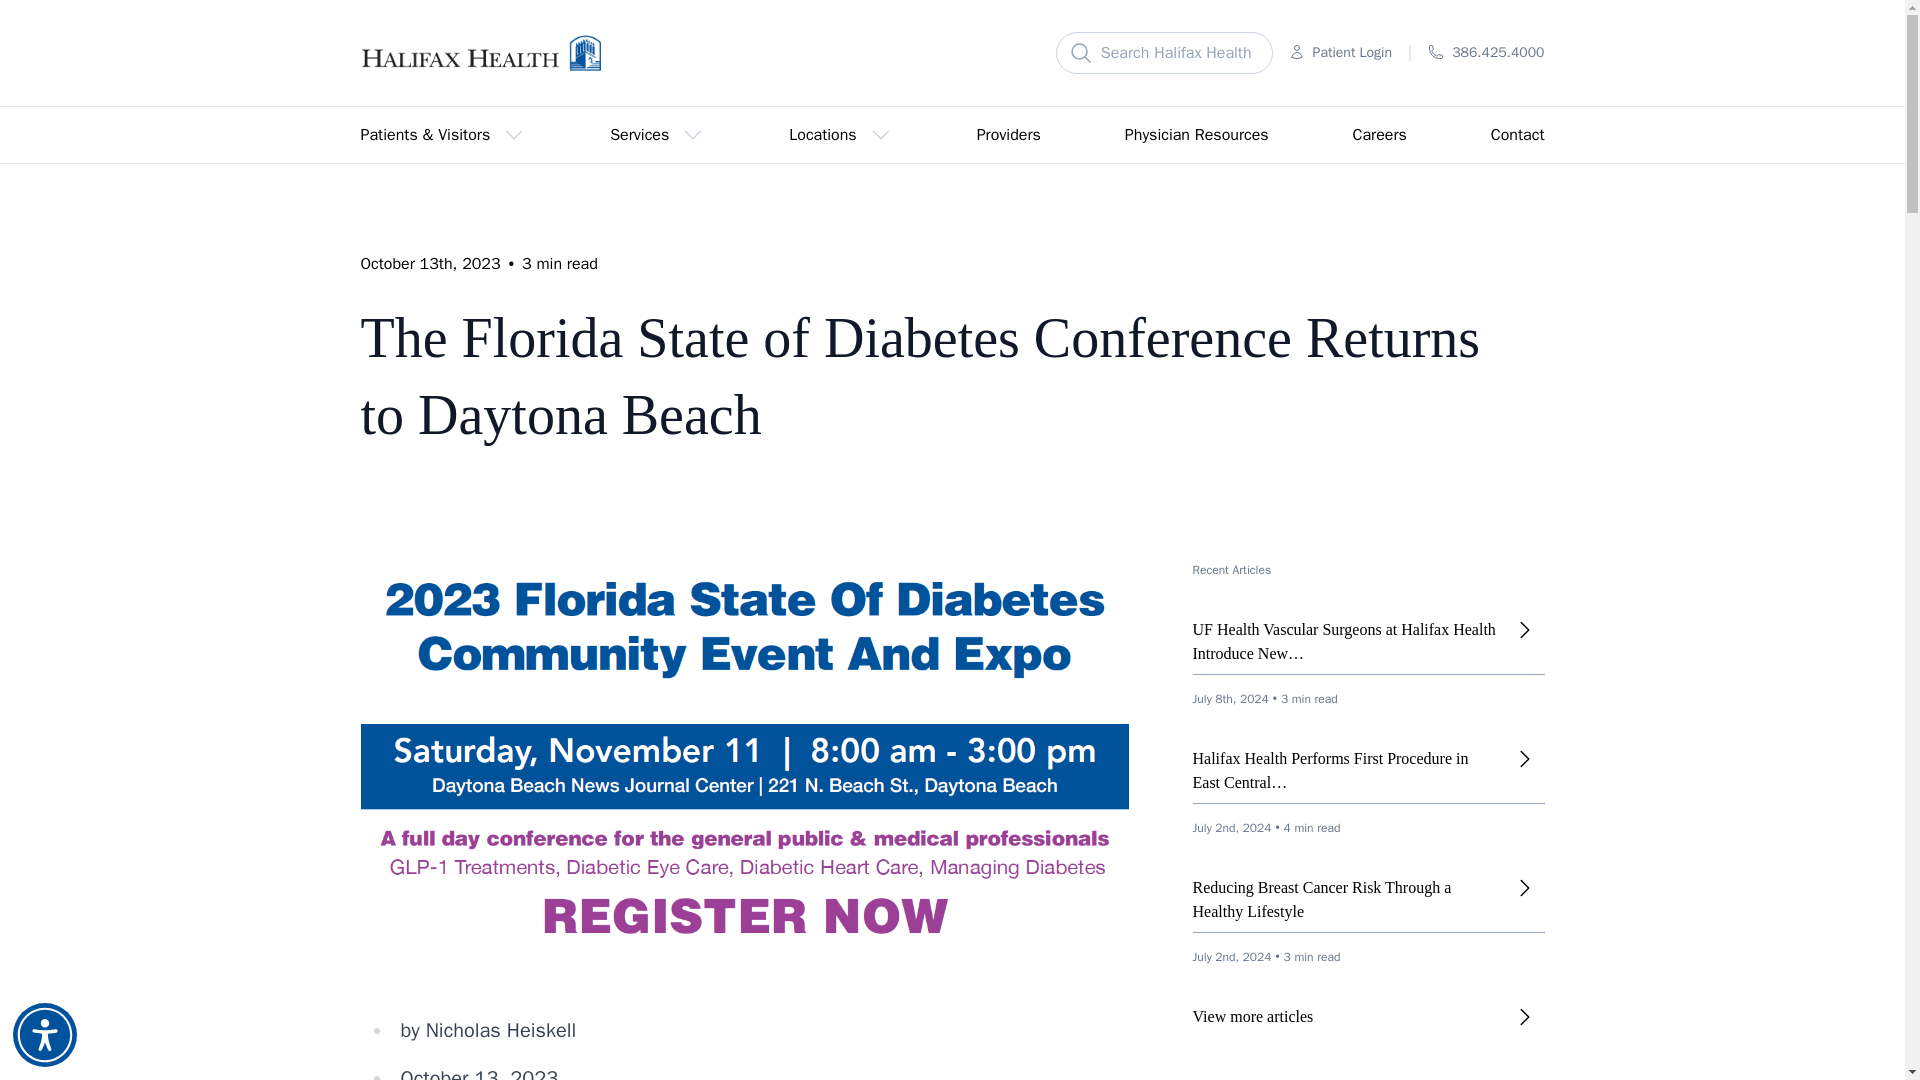  I want to click on Physician Resources, so click(1196, 134).